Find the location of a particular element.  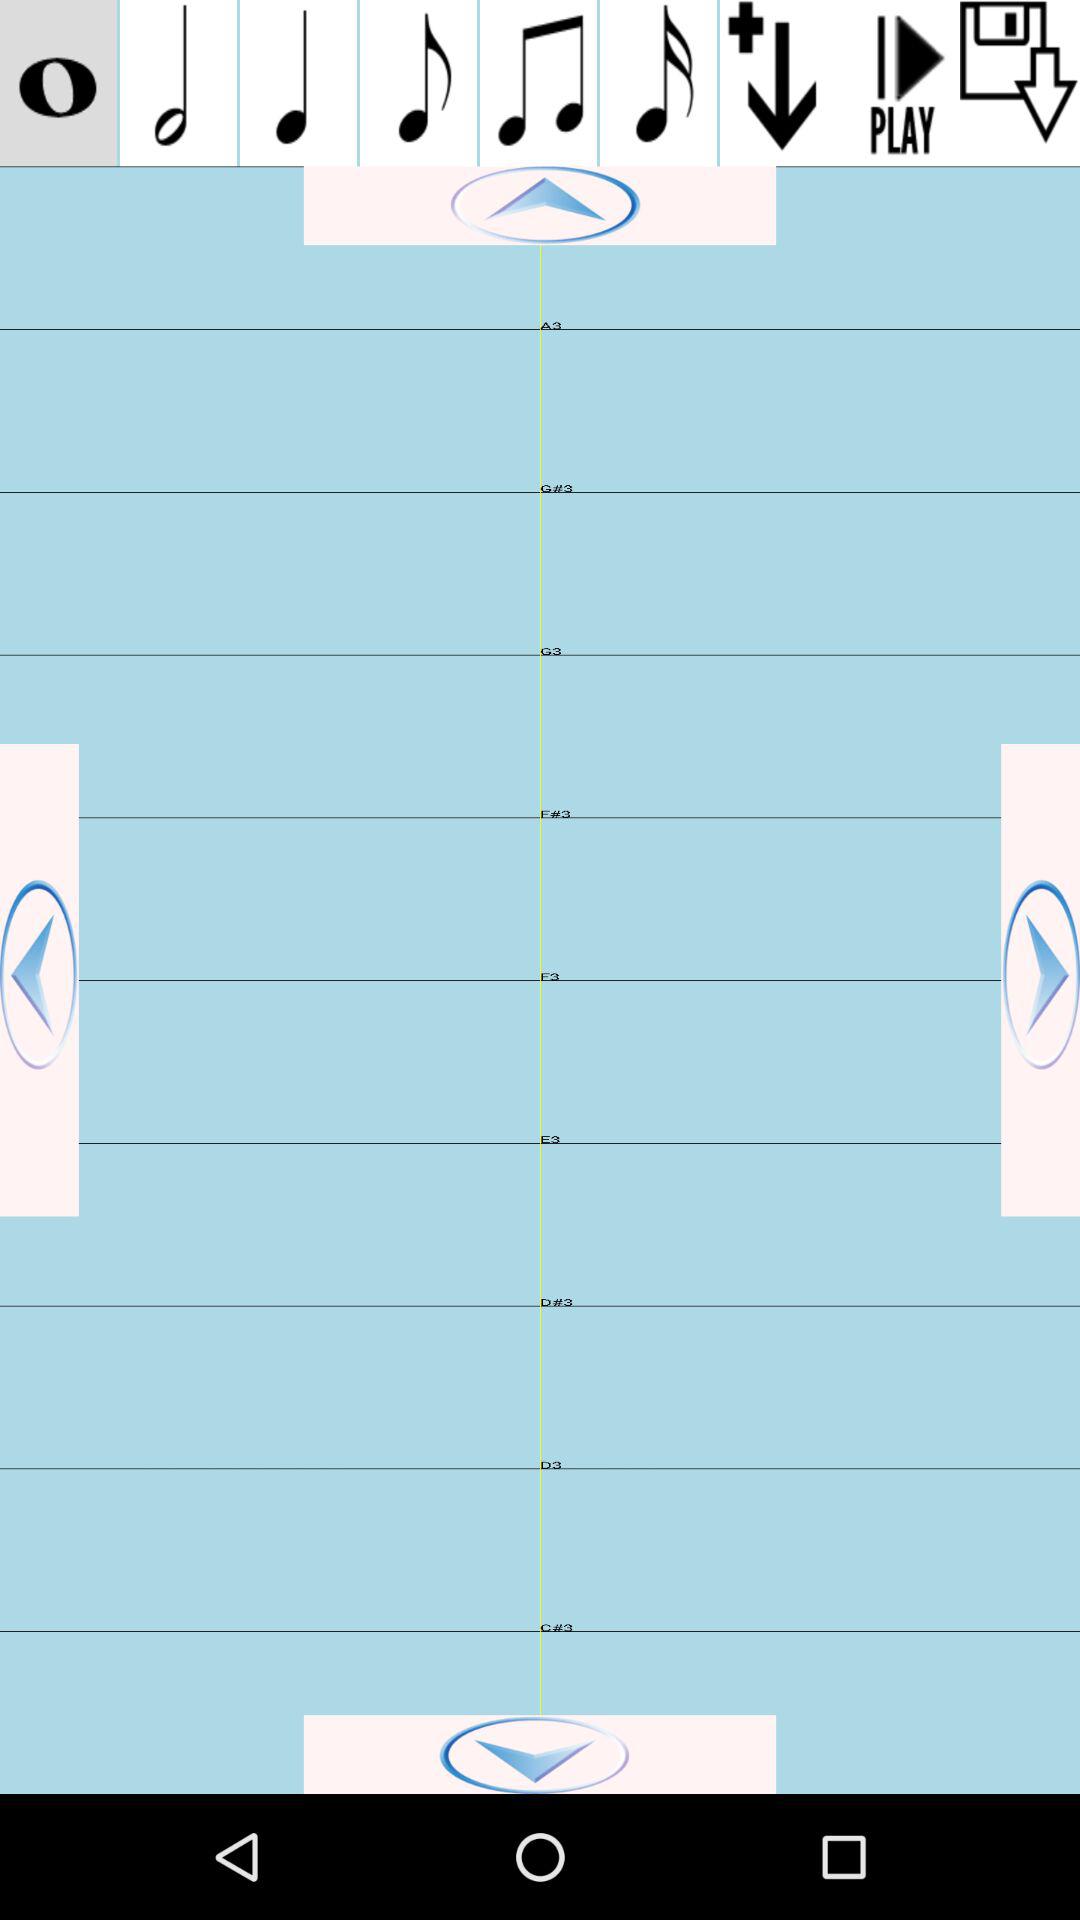

scroll down is located at coordinates (540, 1754).